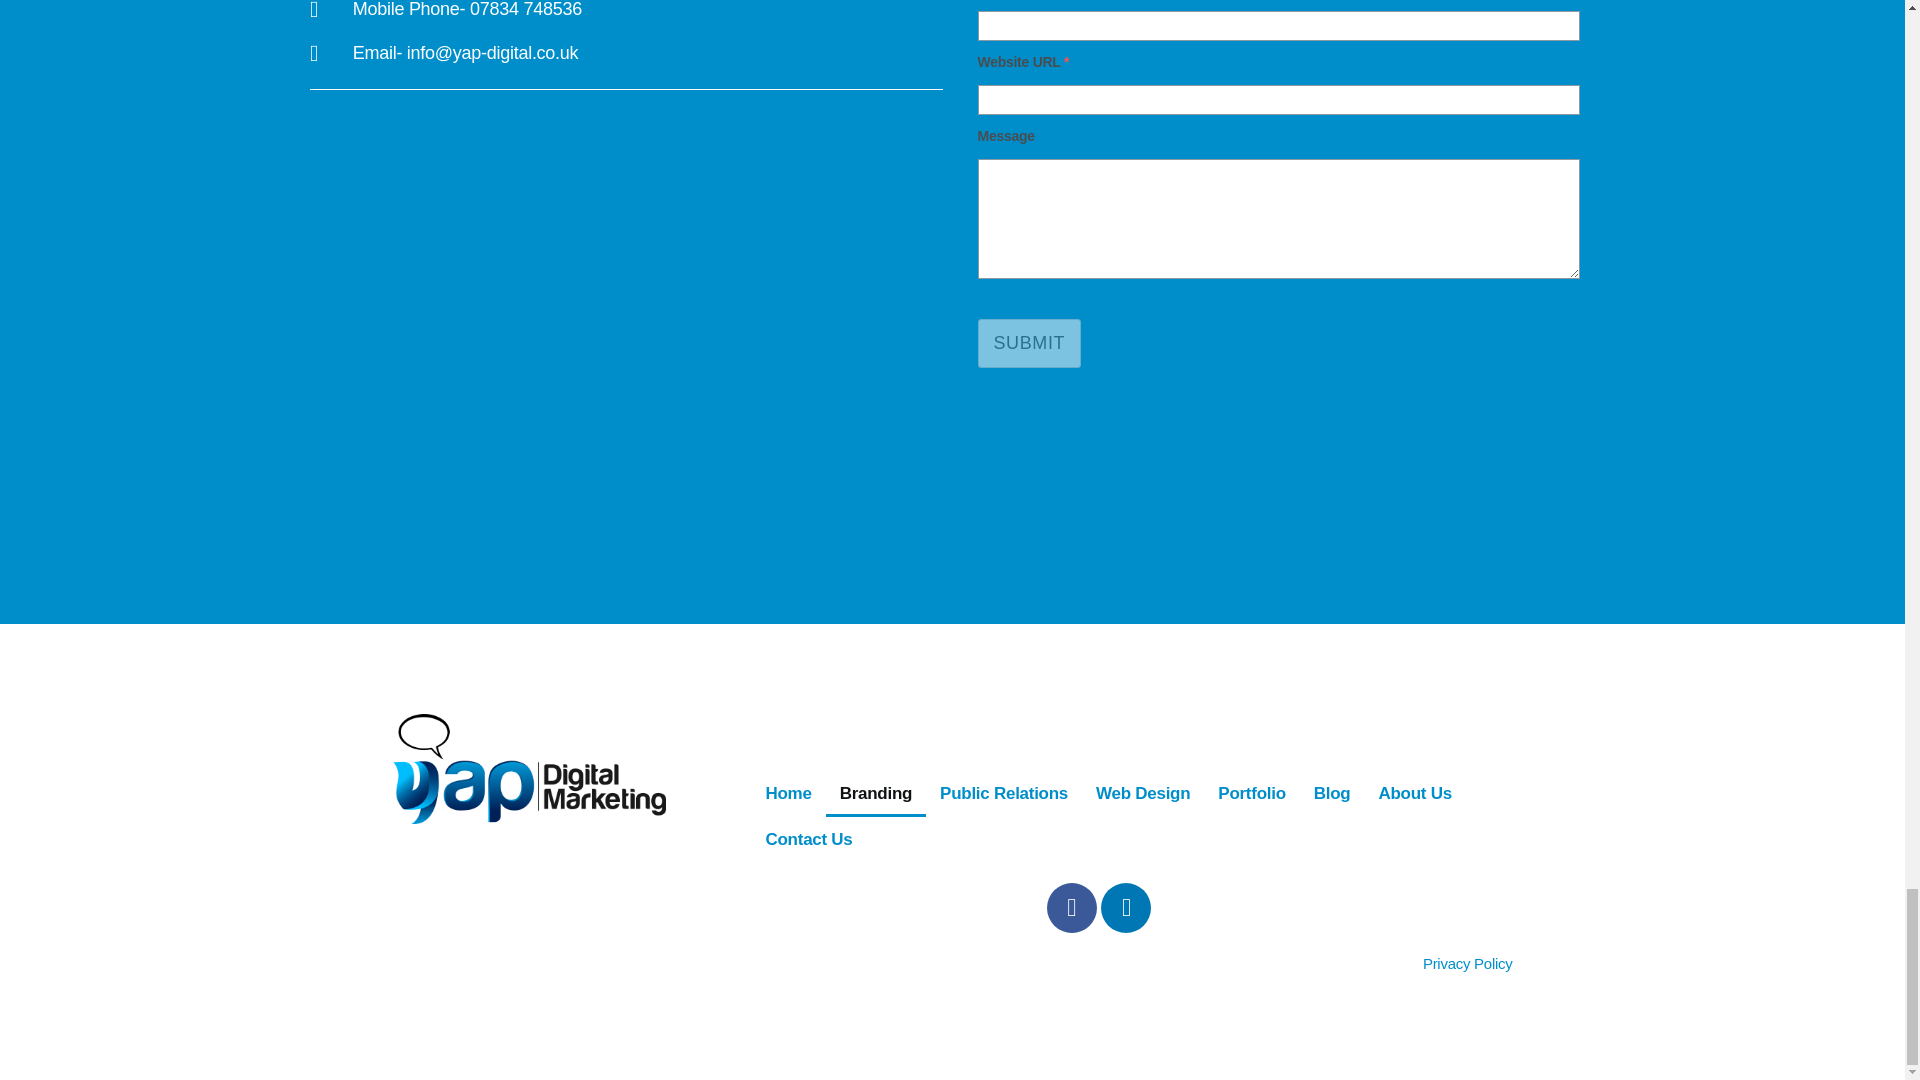 Image resolution: width=1920 pixels, height=1080 pixels. I want to click on About Us, so click(1414, 793).